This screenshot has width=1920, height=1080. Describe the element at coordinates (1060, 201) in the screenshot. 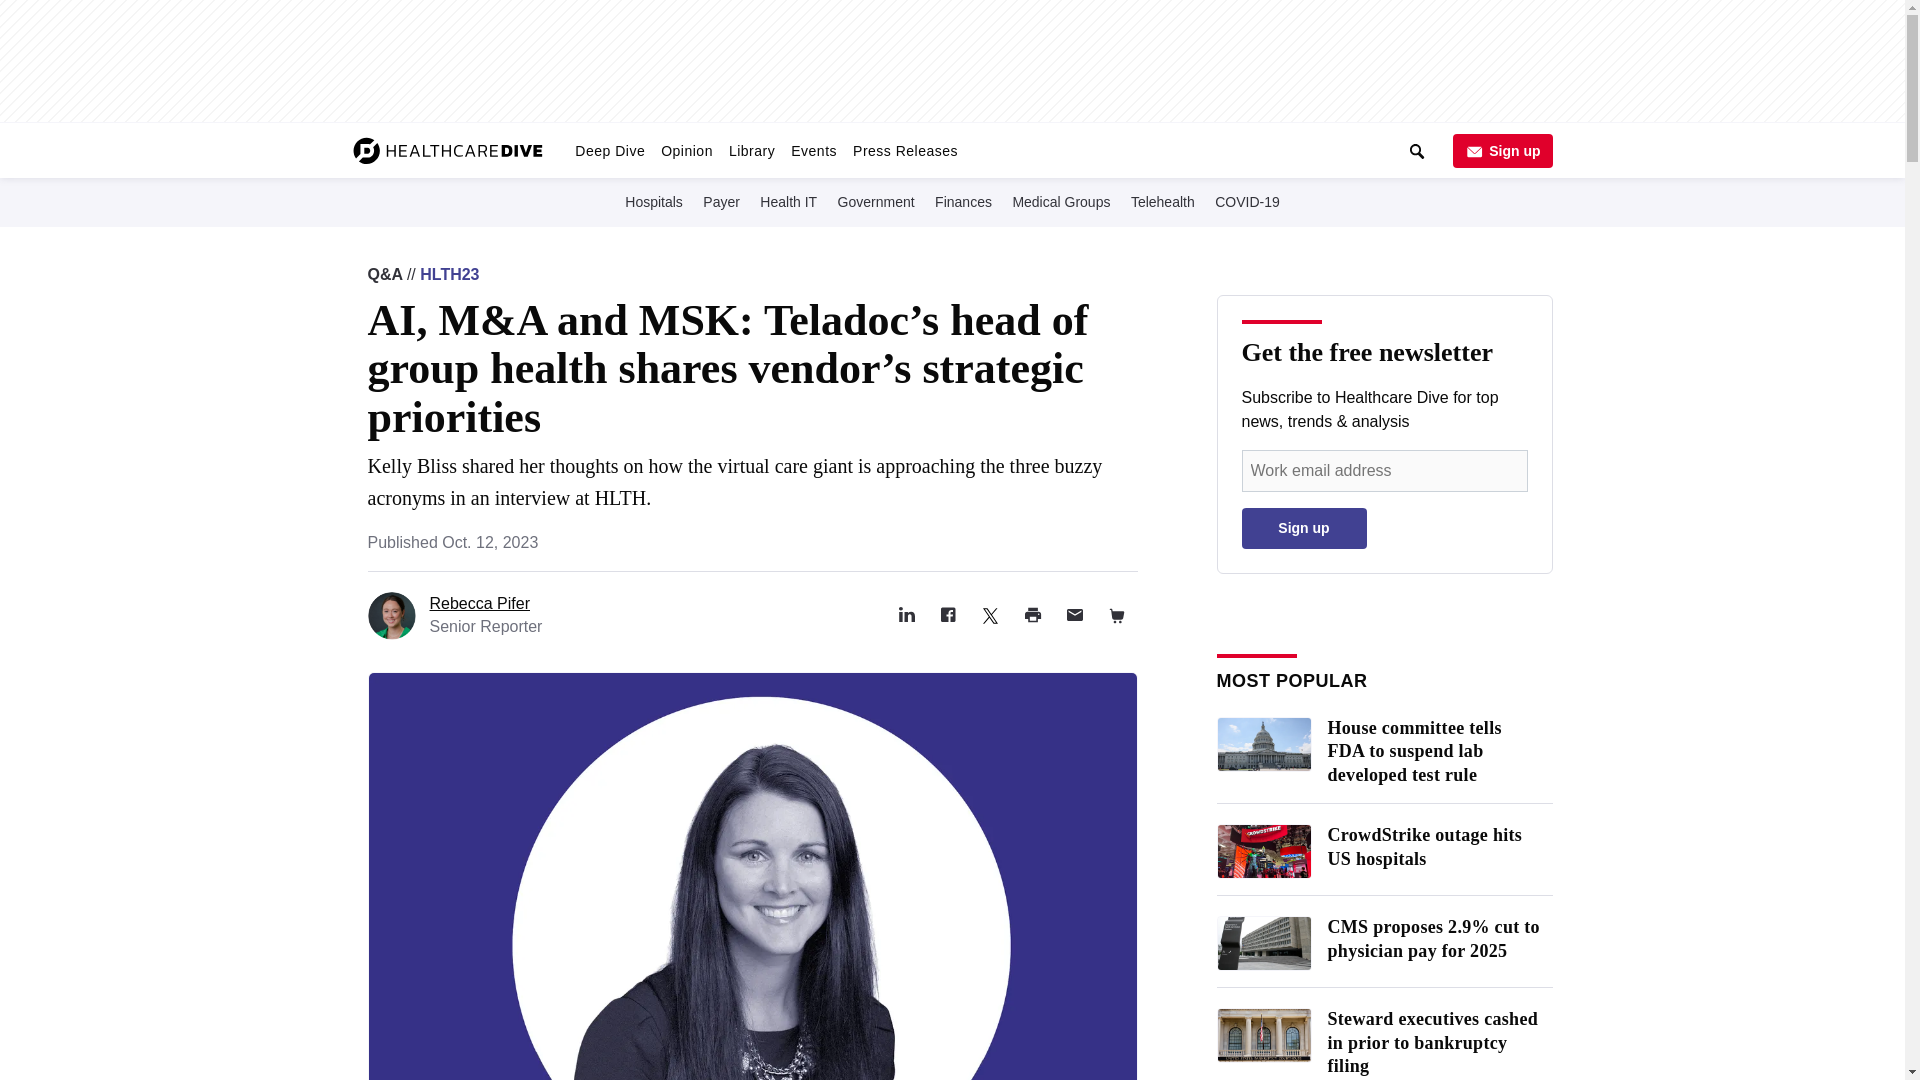

I see `Medical Groups` at that location.